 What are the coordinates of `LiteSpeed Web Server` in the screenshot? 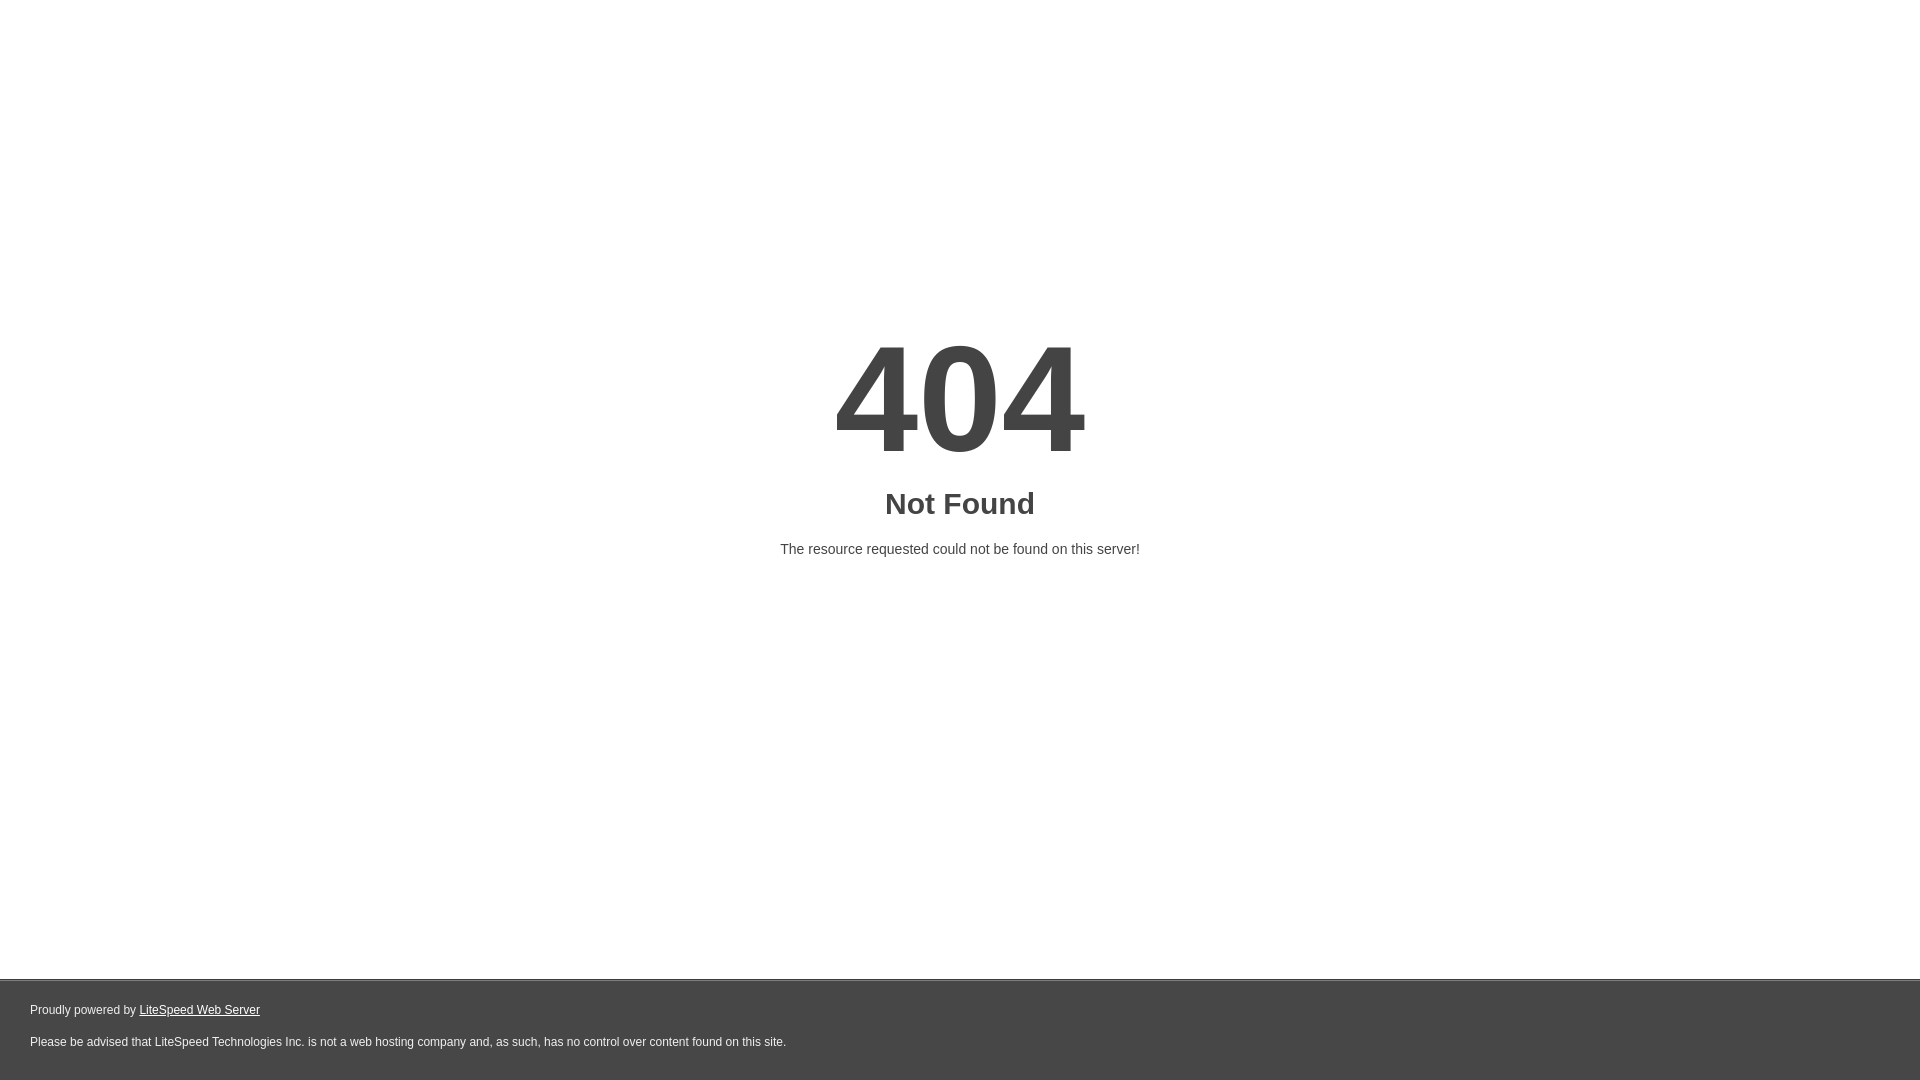 It's located at (200, 1010).